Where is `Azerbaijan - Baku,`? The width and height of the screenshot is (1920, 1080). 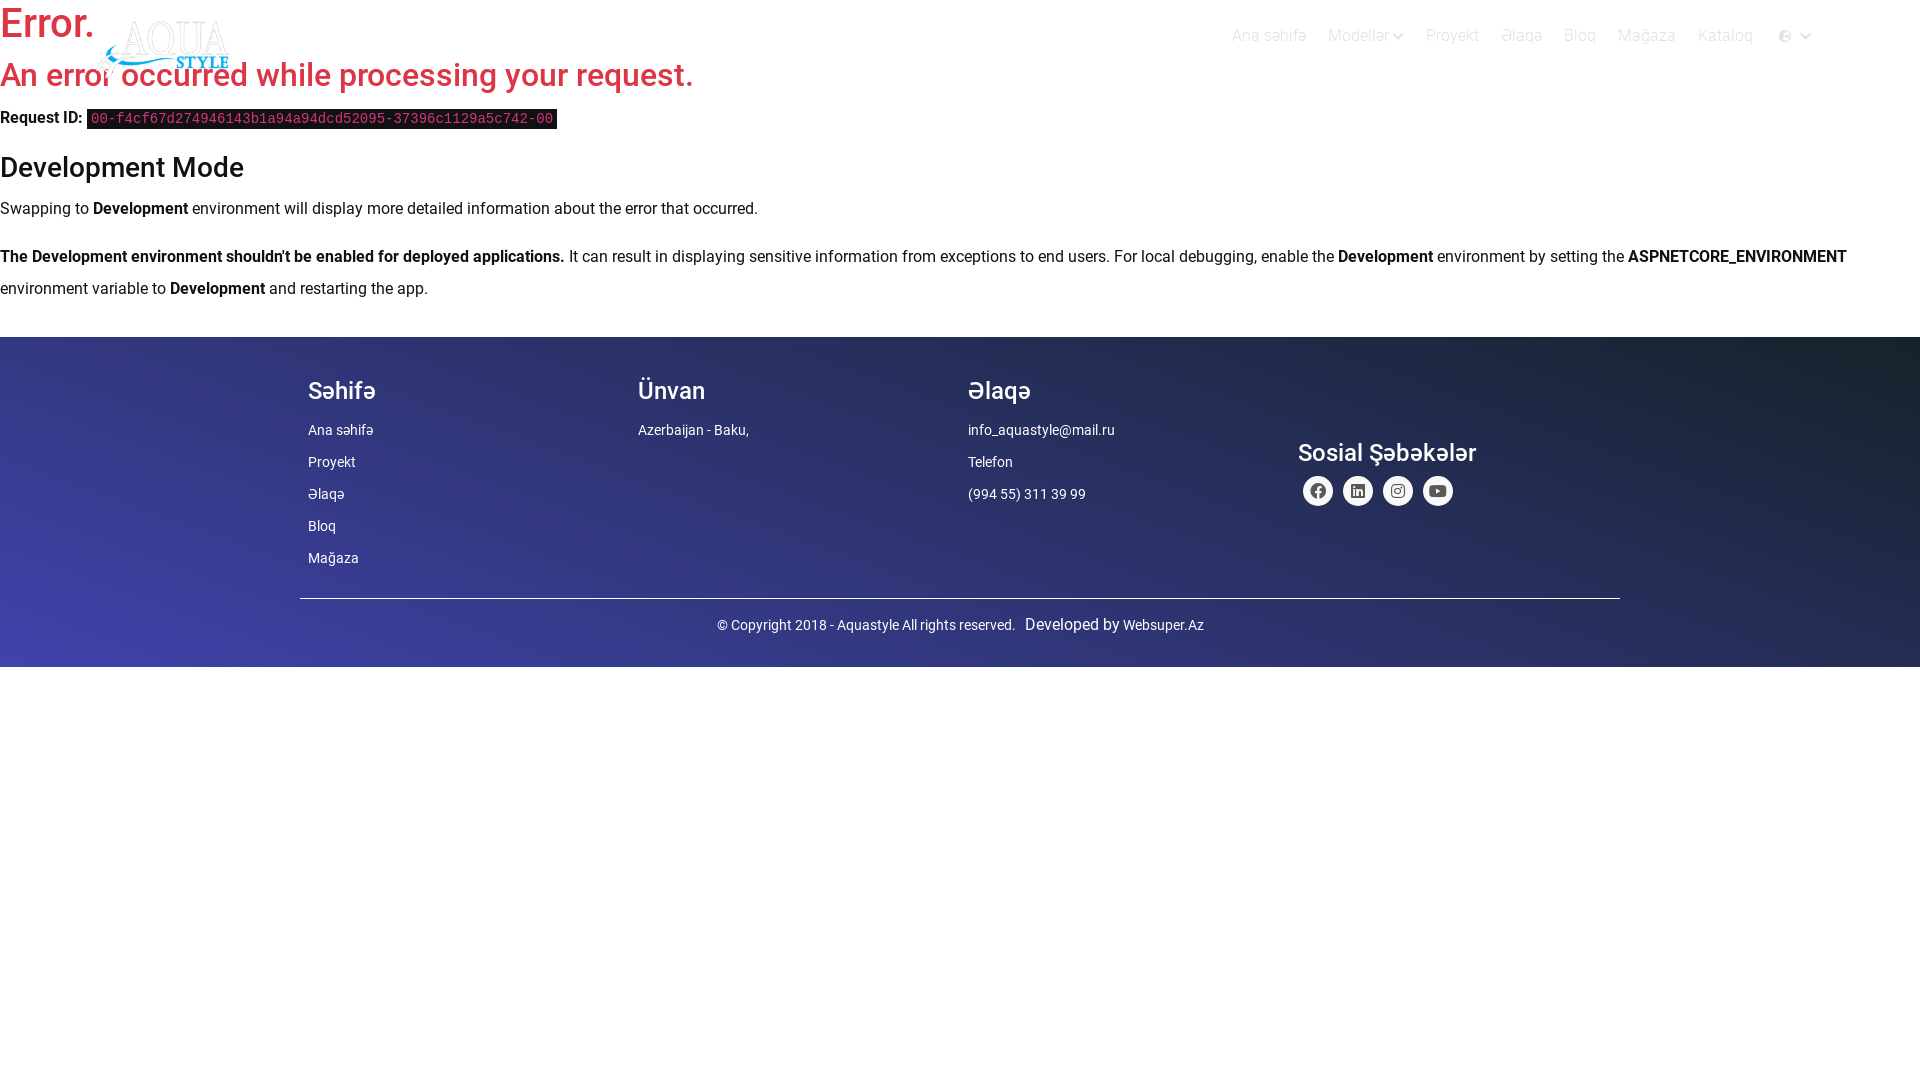 Azerbaijan - Baku, is located at coordinates (694, 430).